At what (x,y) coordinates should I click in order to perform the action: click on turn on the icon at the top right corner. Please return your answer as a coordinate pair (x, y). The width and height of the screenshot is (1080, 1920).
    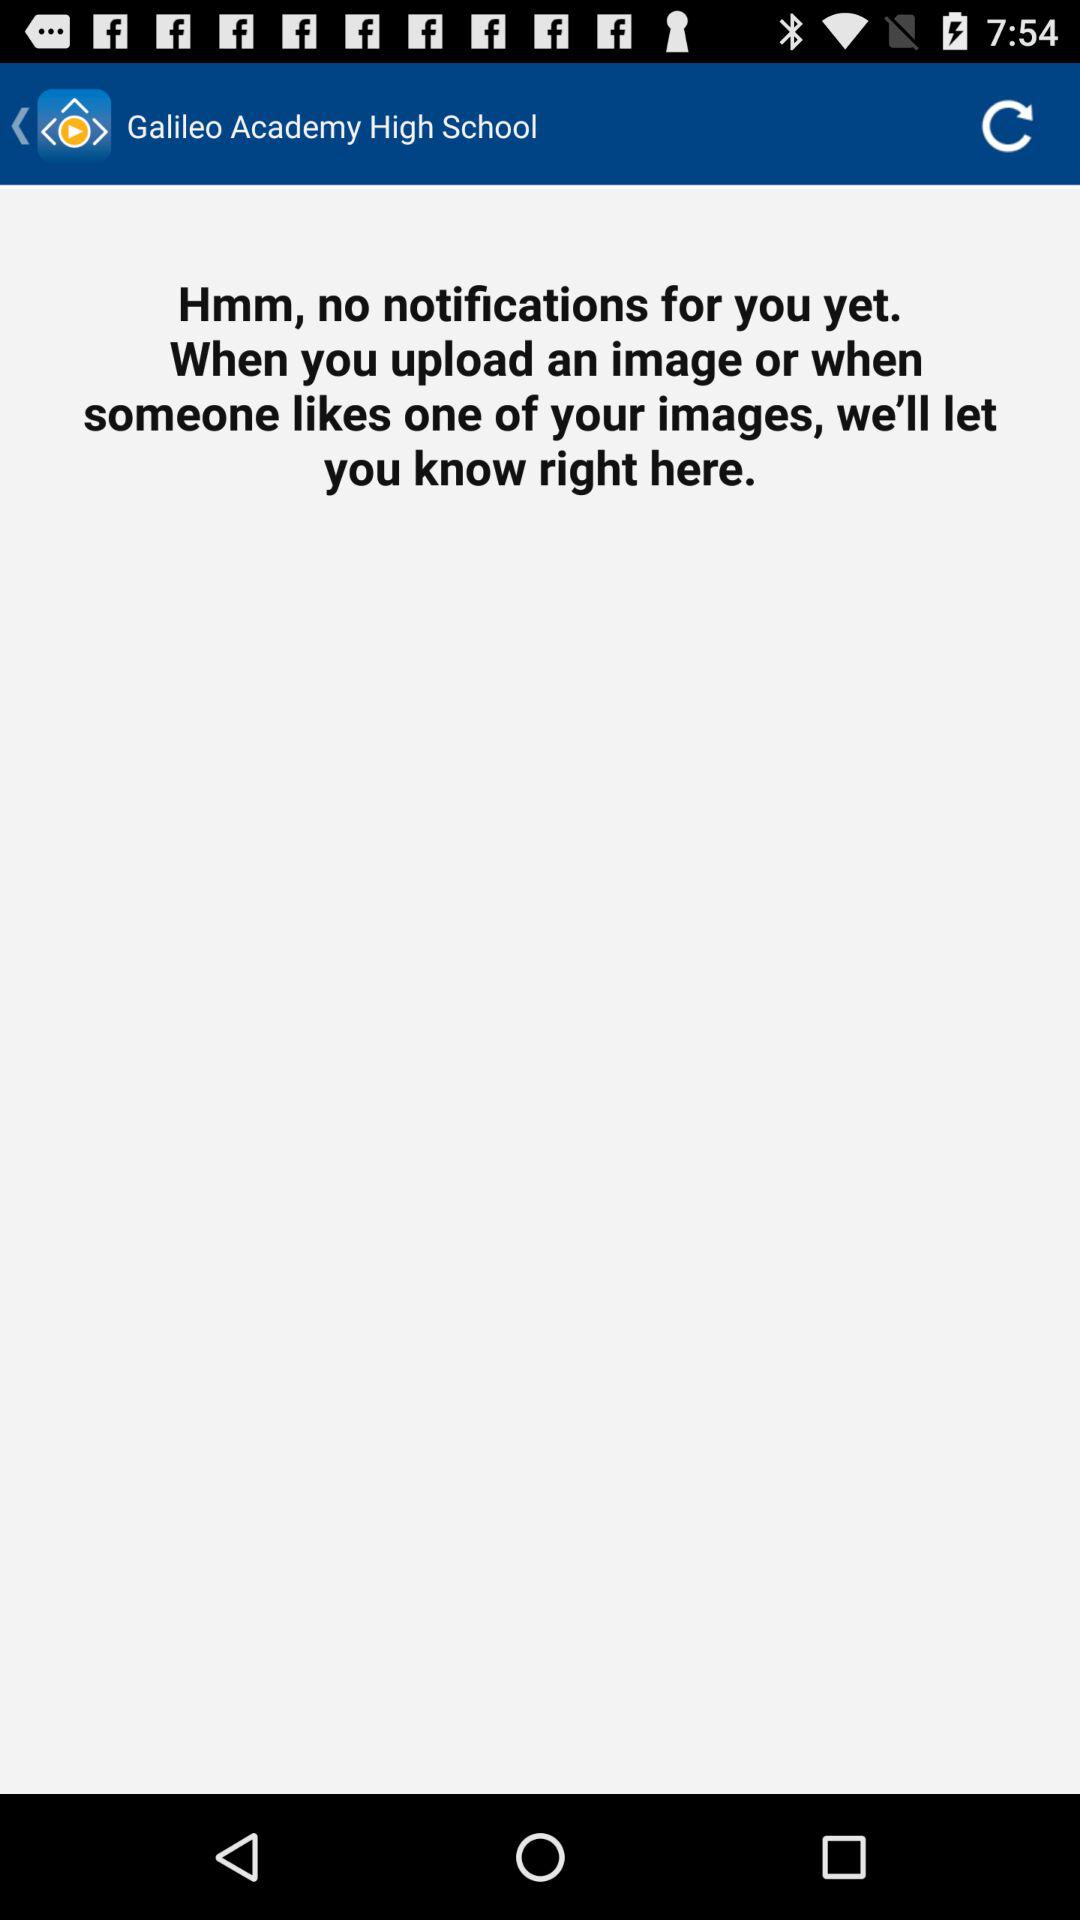
    Looking at the image, I should click on (1006, 126).